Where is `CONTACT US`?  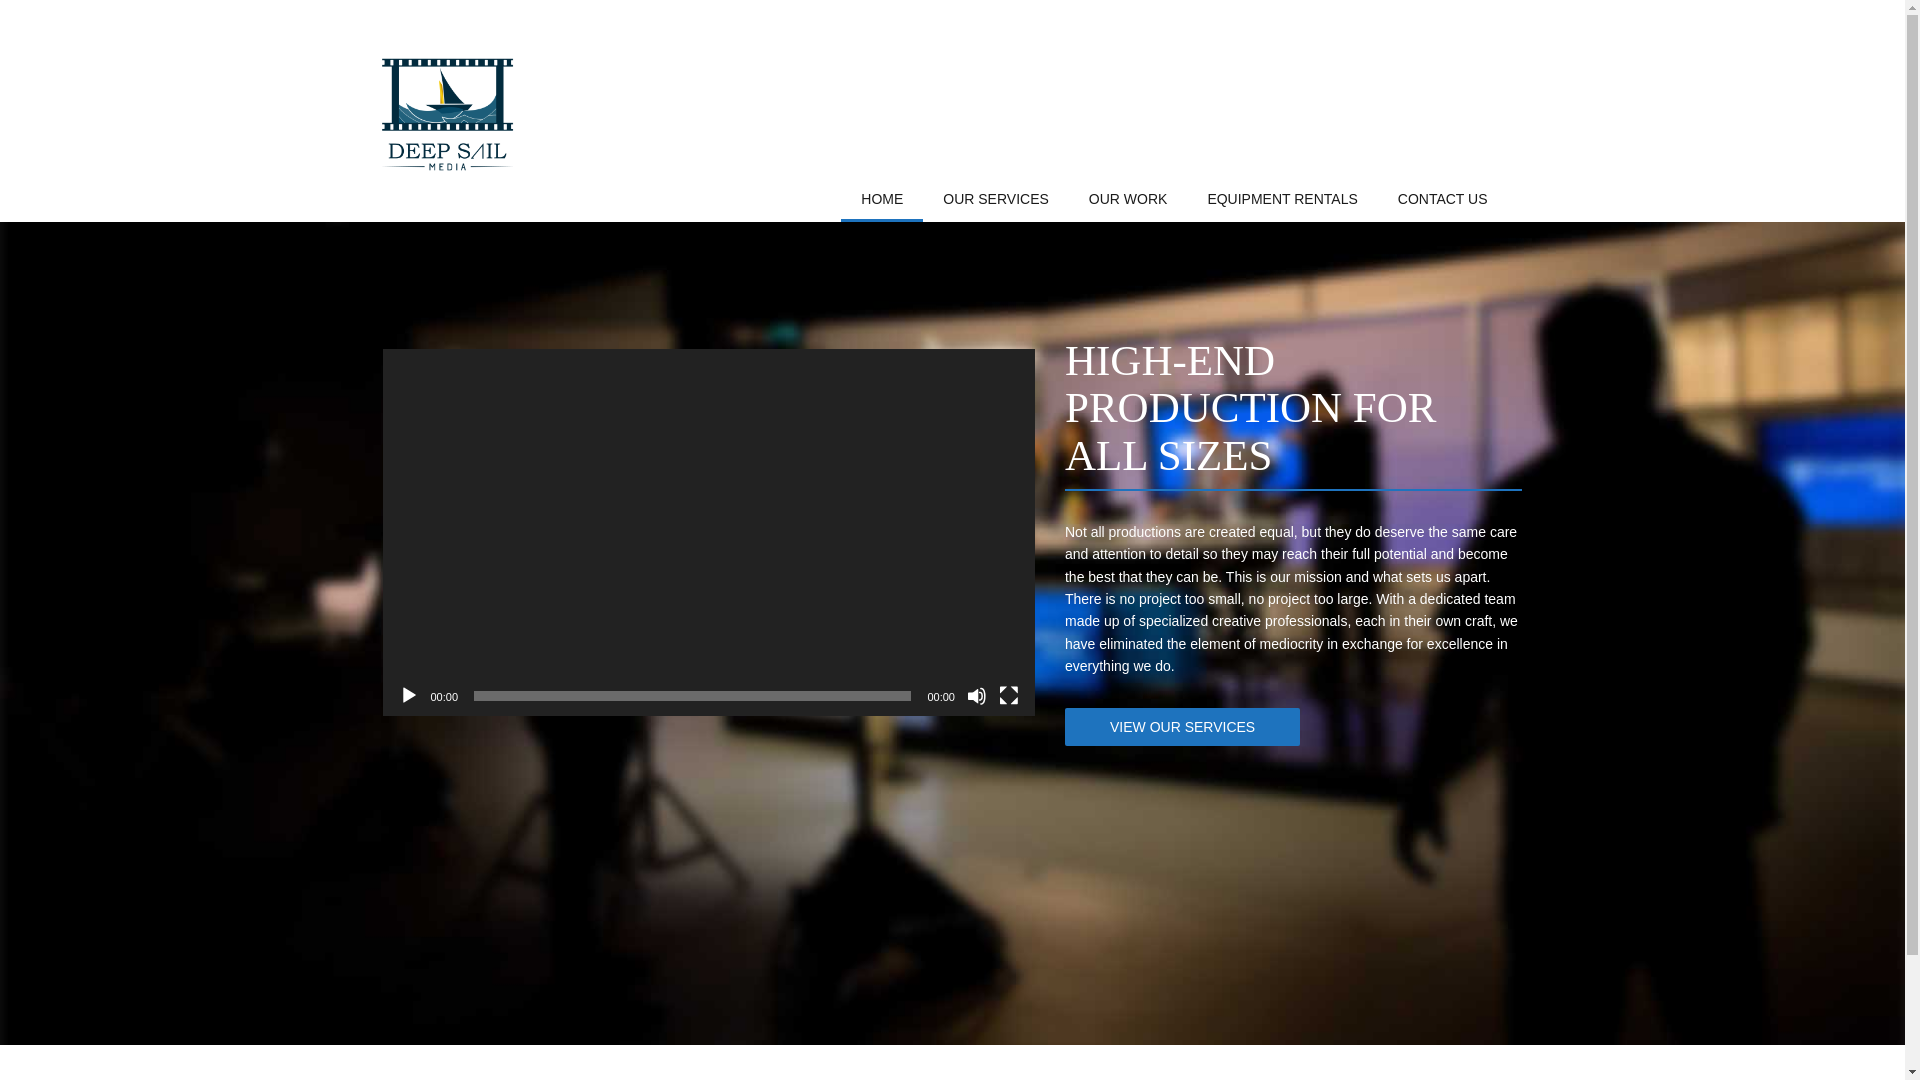
CONTACT US is located at coordinates (1442, 200).